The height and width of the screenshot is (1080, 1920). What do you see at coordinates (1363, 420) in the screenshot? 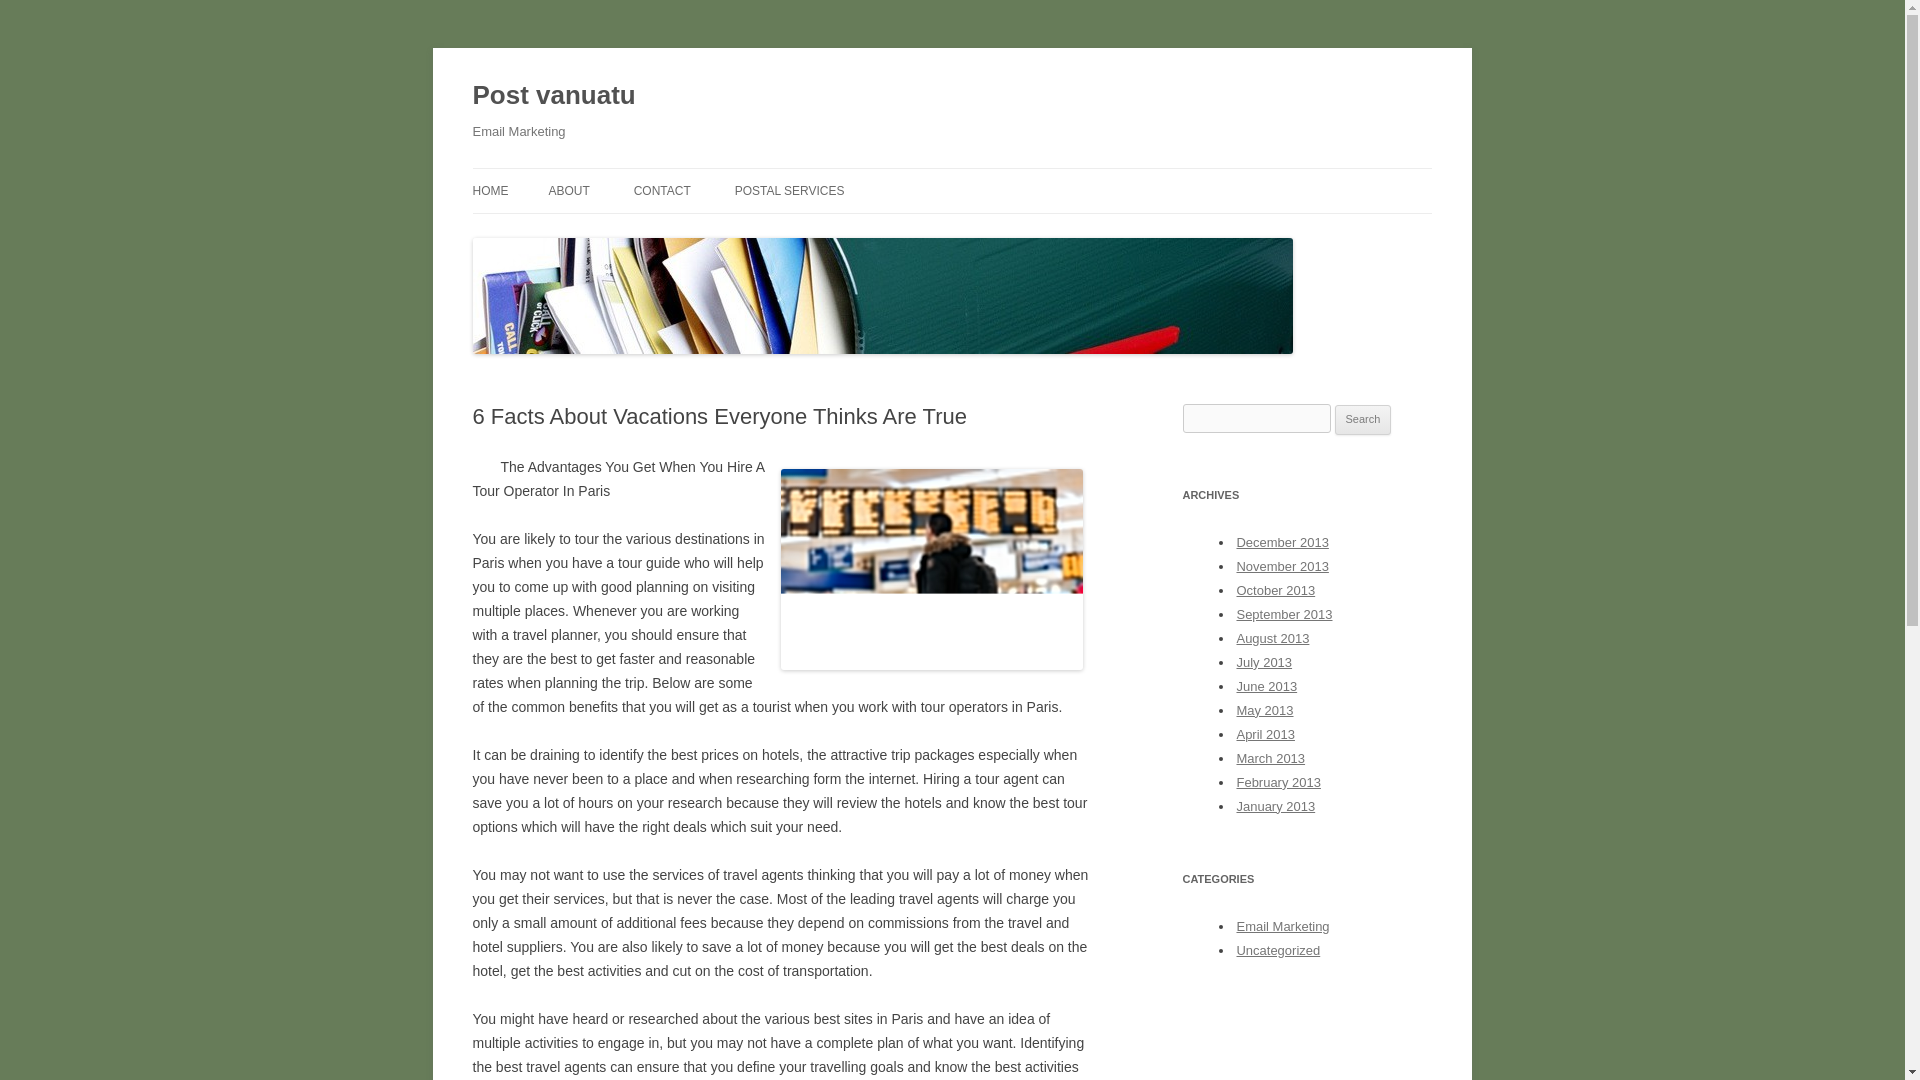
I see `Search` at bounding box center [1363, 420].